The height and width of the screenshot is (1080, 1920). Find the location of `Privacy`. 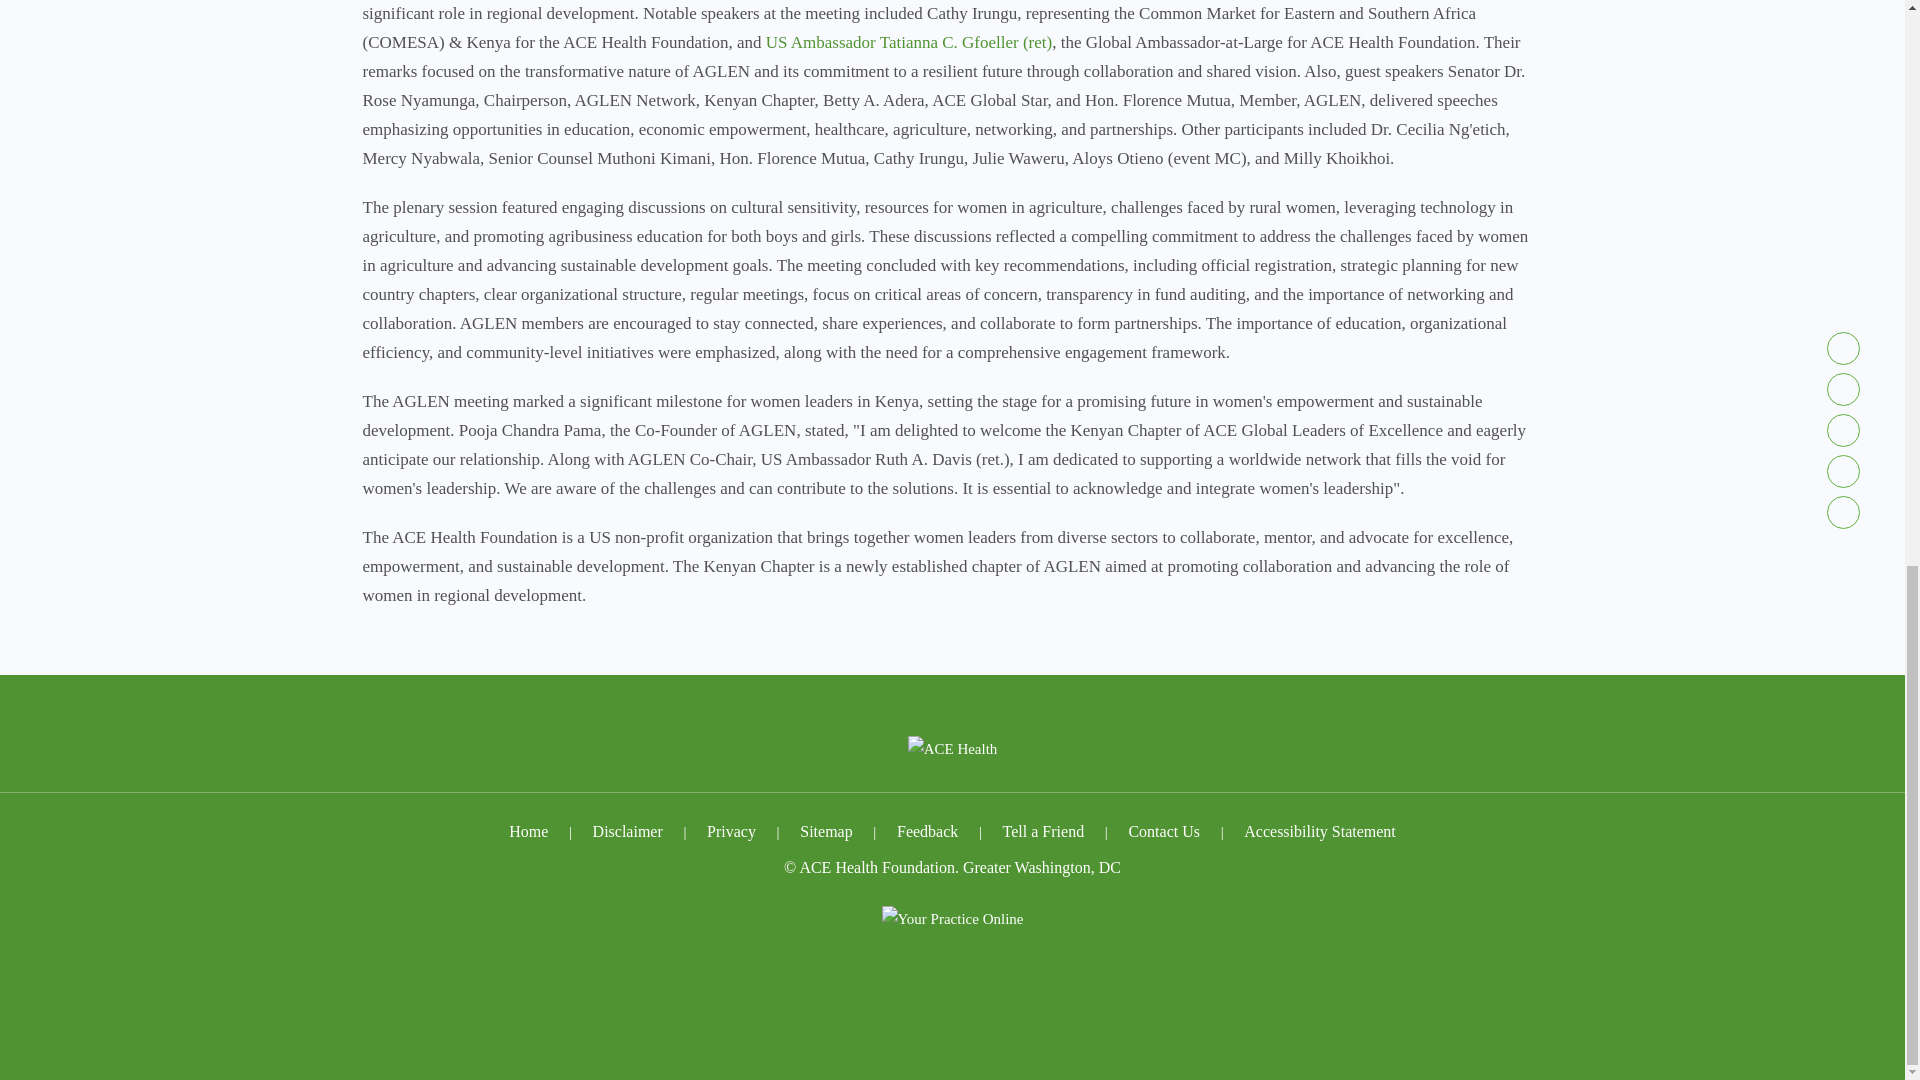

Privacy is located at coordinates (731, 832).